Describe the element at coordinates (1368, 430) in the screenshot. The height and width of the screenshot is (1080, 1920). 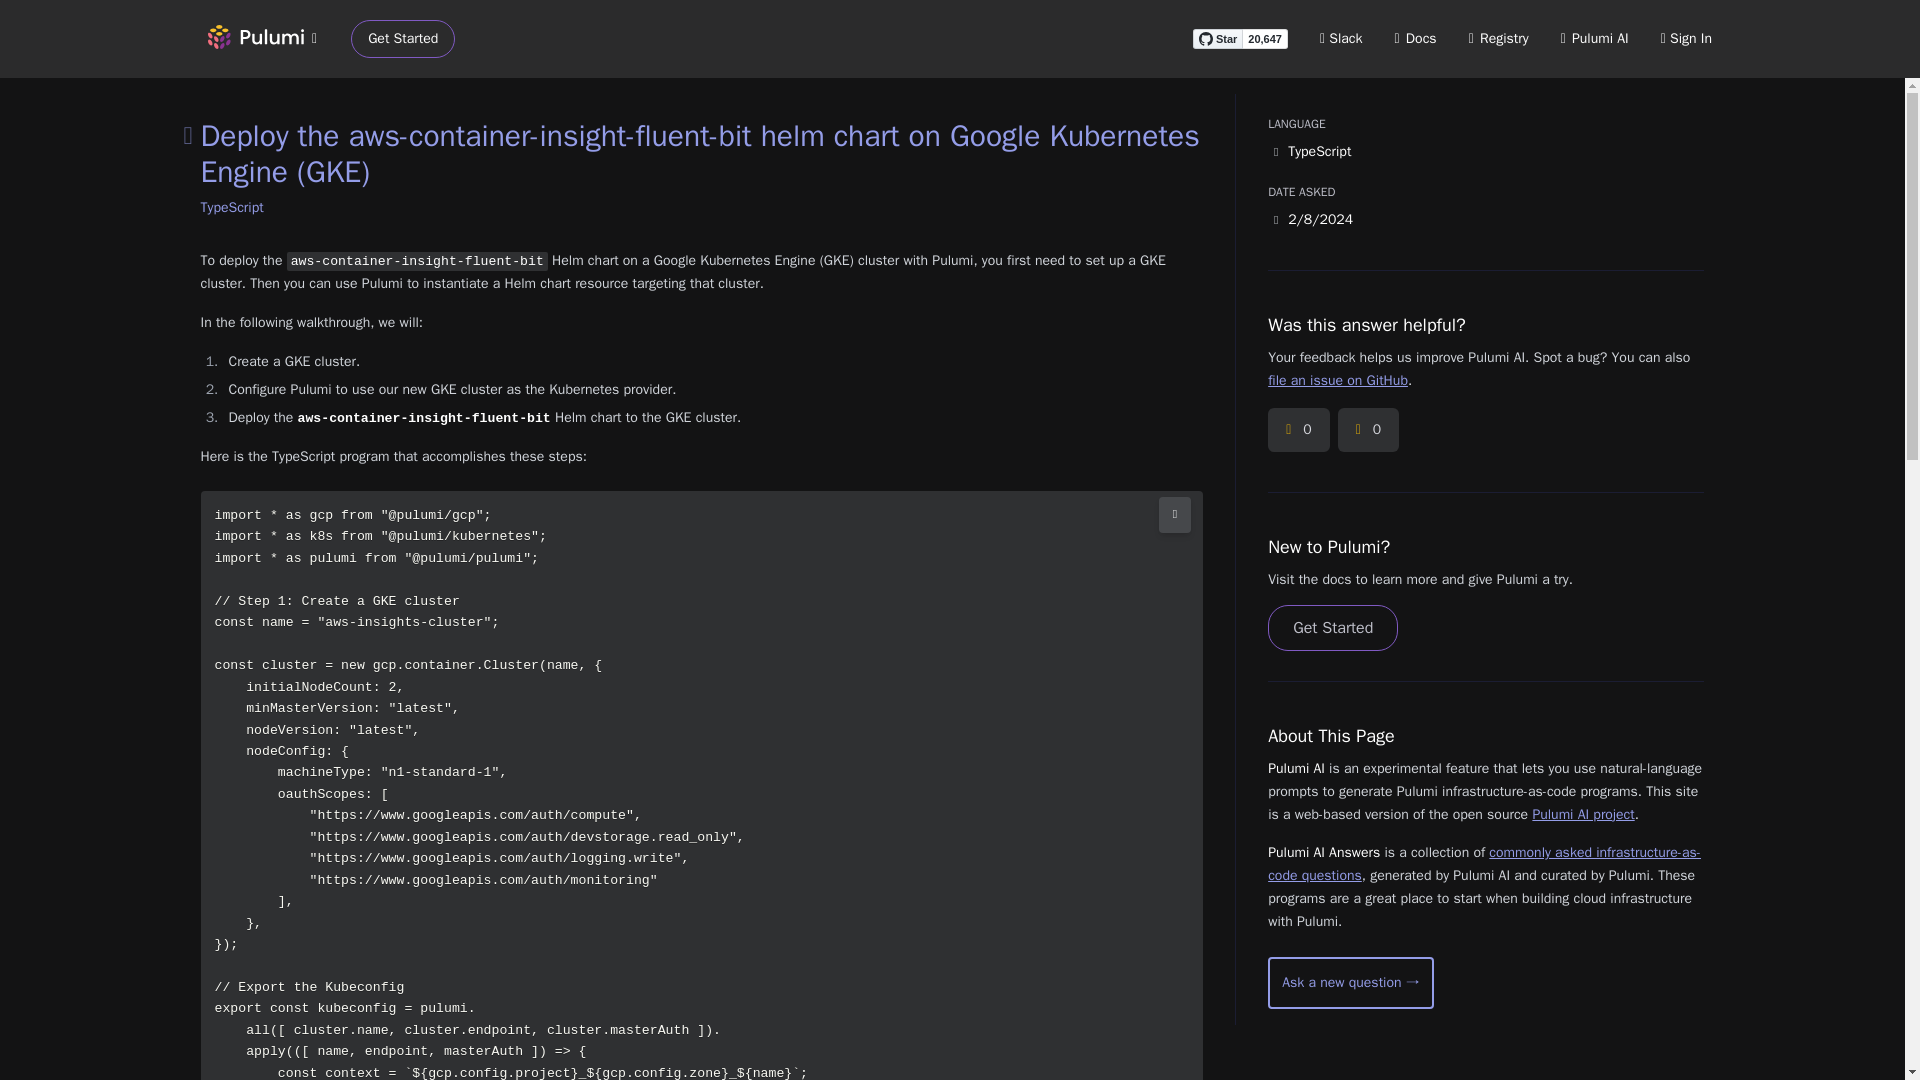
I see `Downvote this answer` at that location.